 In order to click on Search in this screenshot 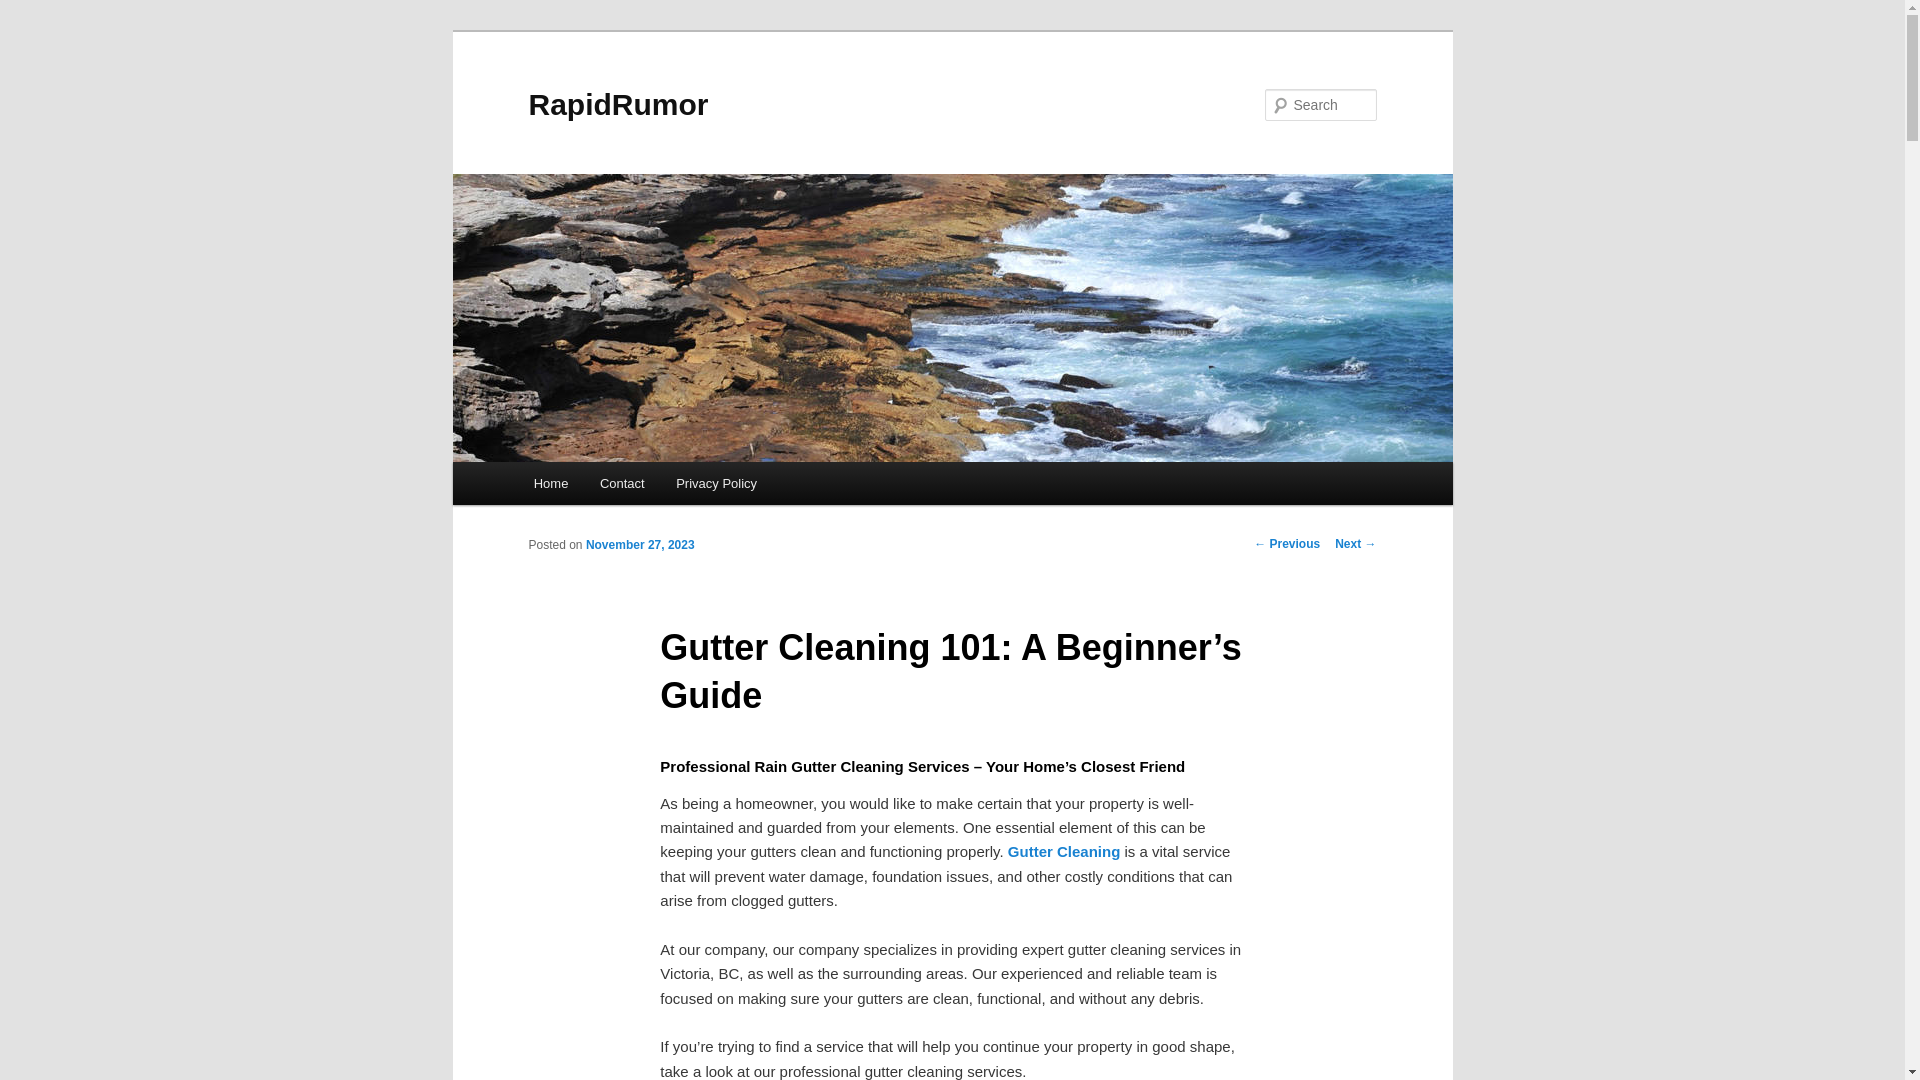, I will do `click(32, 11)`.